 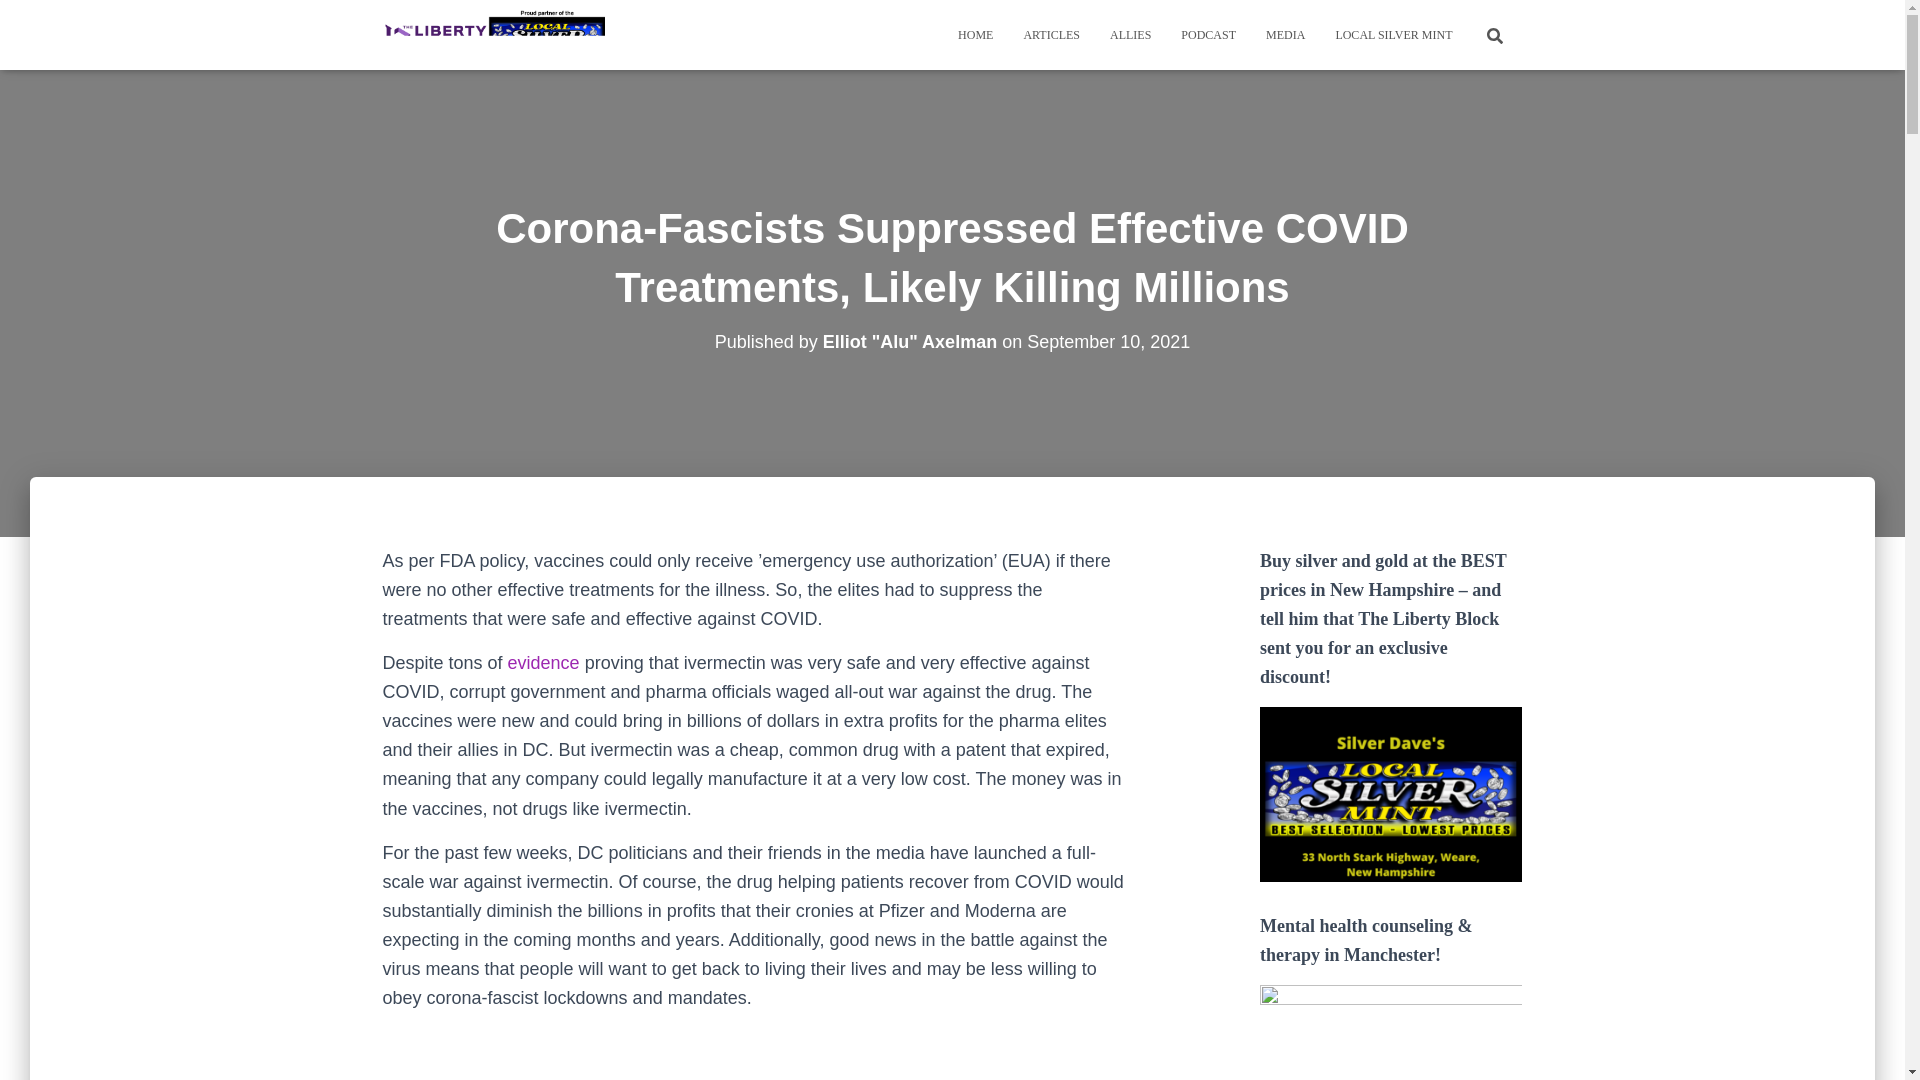 I want to click on The Liberty Block, so click(x=494, y=34).